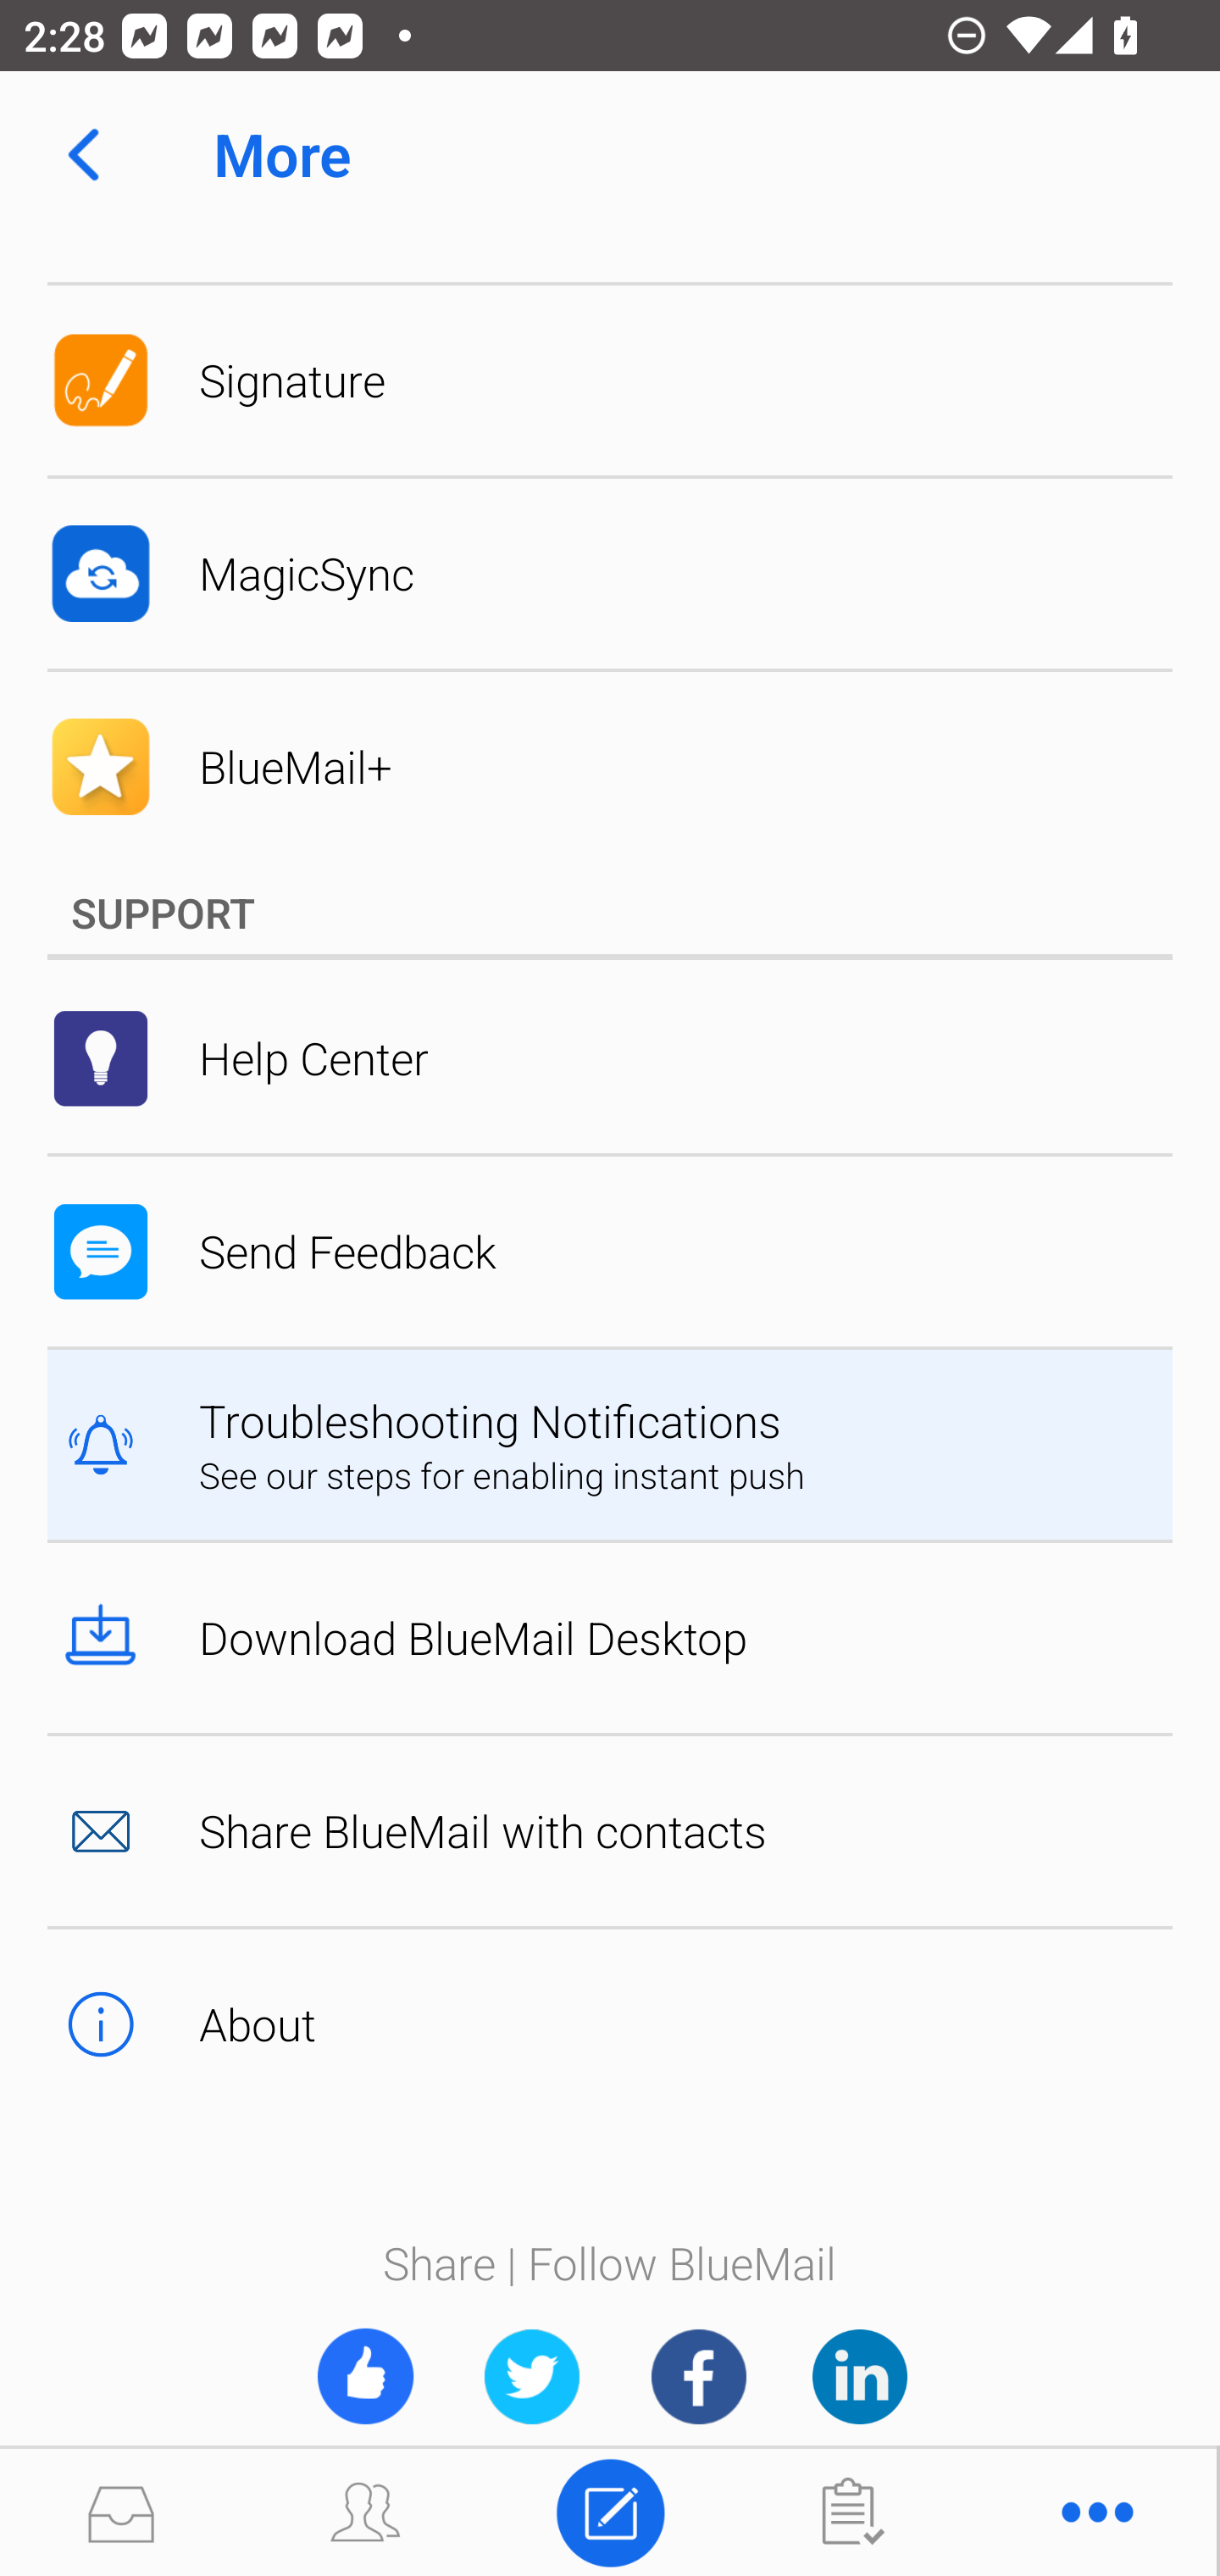  I want to click on BlueMail+, so click(610, 768).